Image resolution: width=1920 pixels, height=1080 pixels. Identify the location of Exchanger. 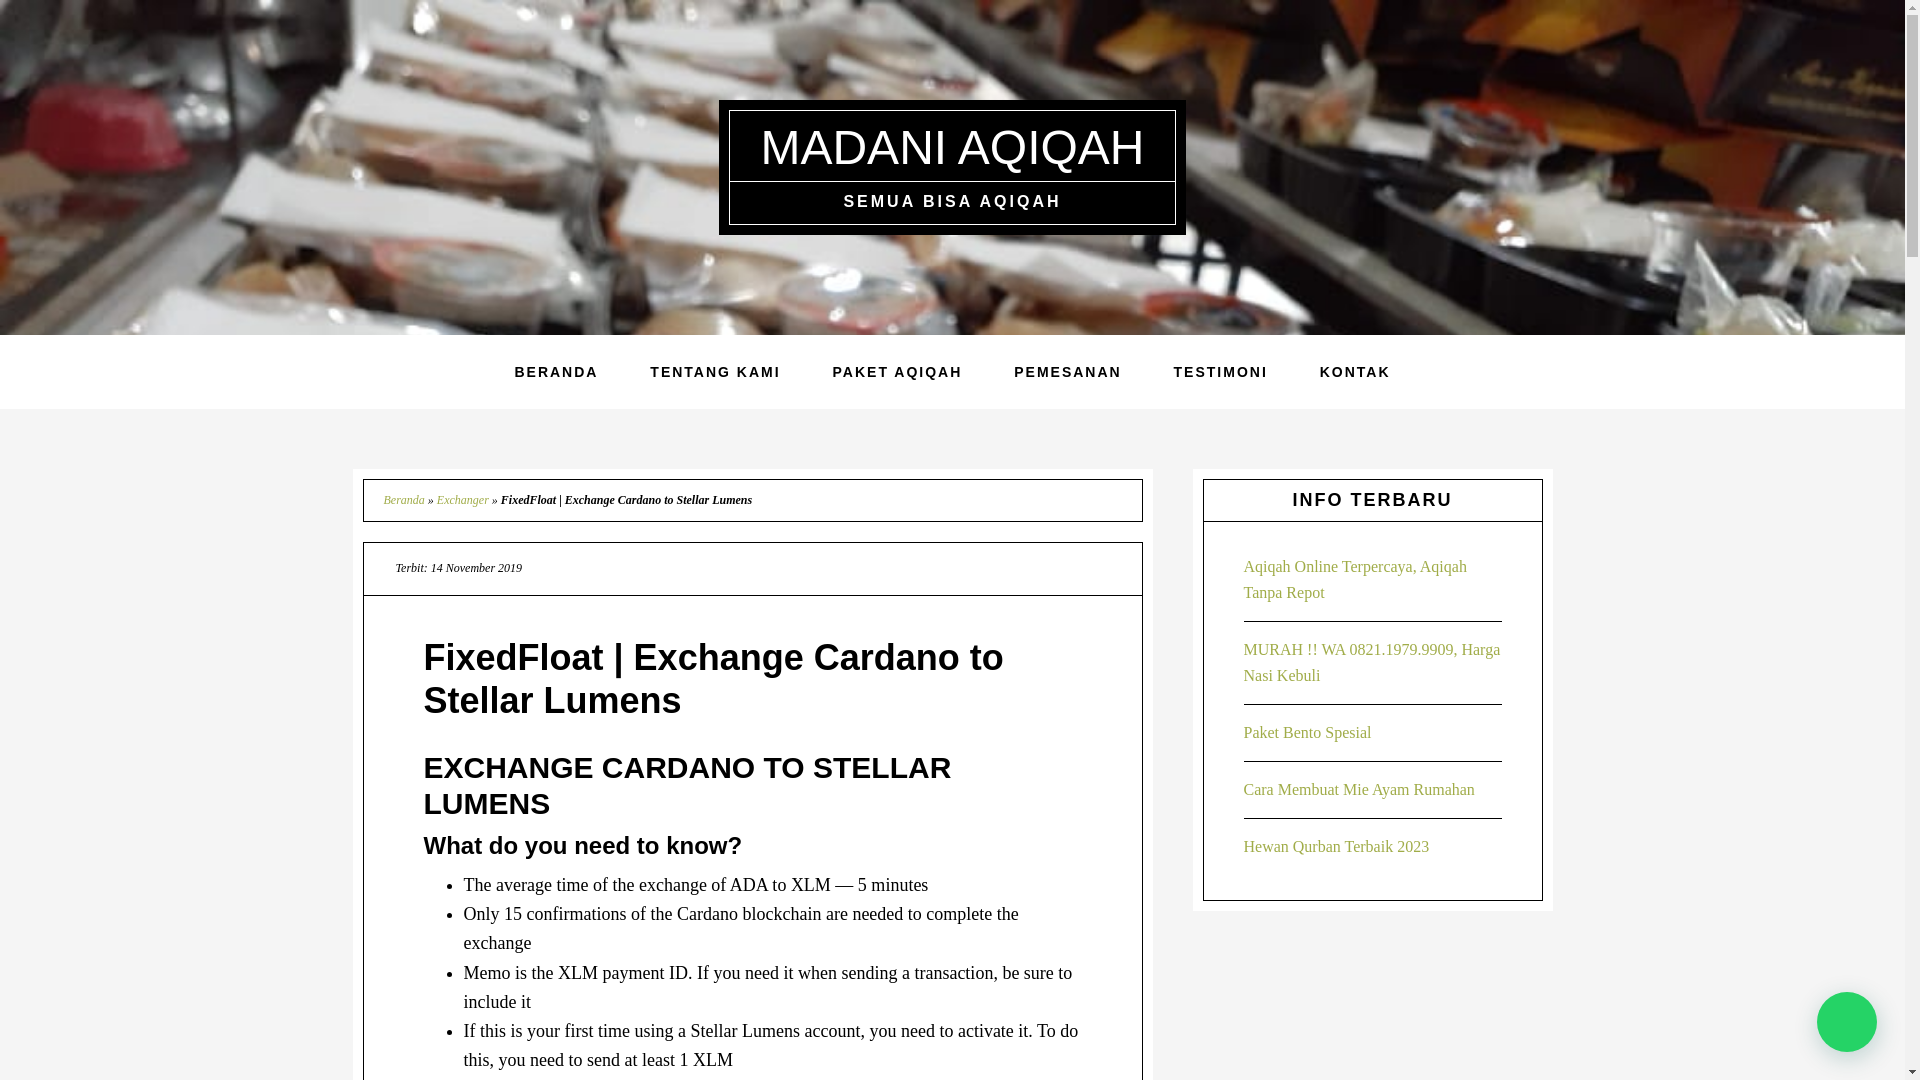
(463, 499).